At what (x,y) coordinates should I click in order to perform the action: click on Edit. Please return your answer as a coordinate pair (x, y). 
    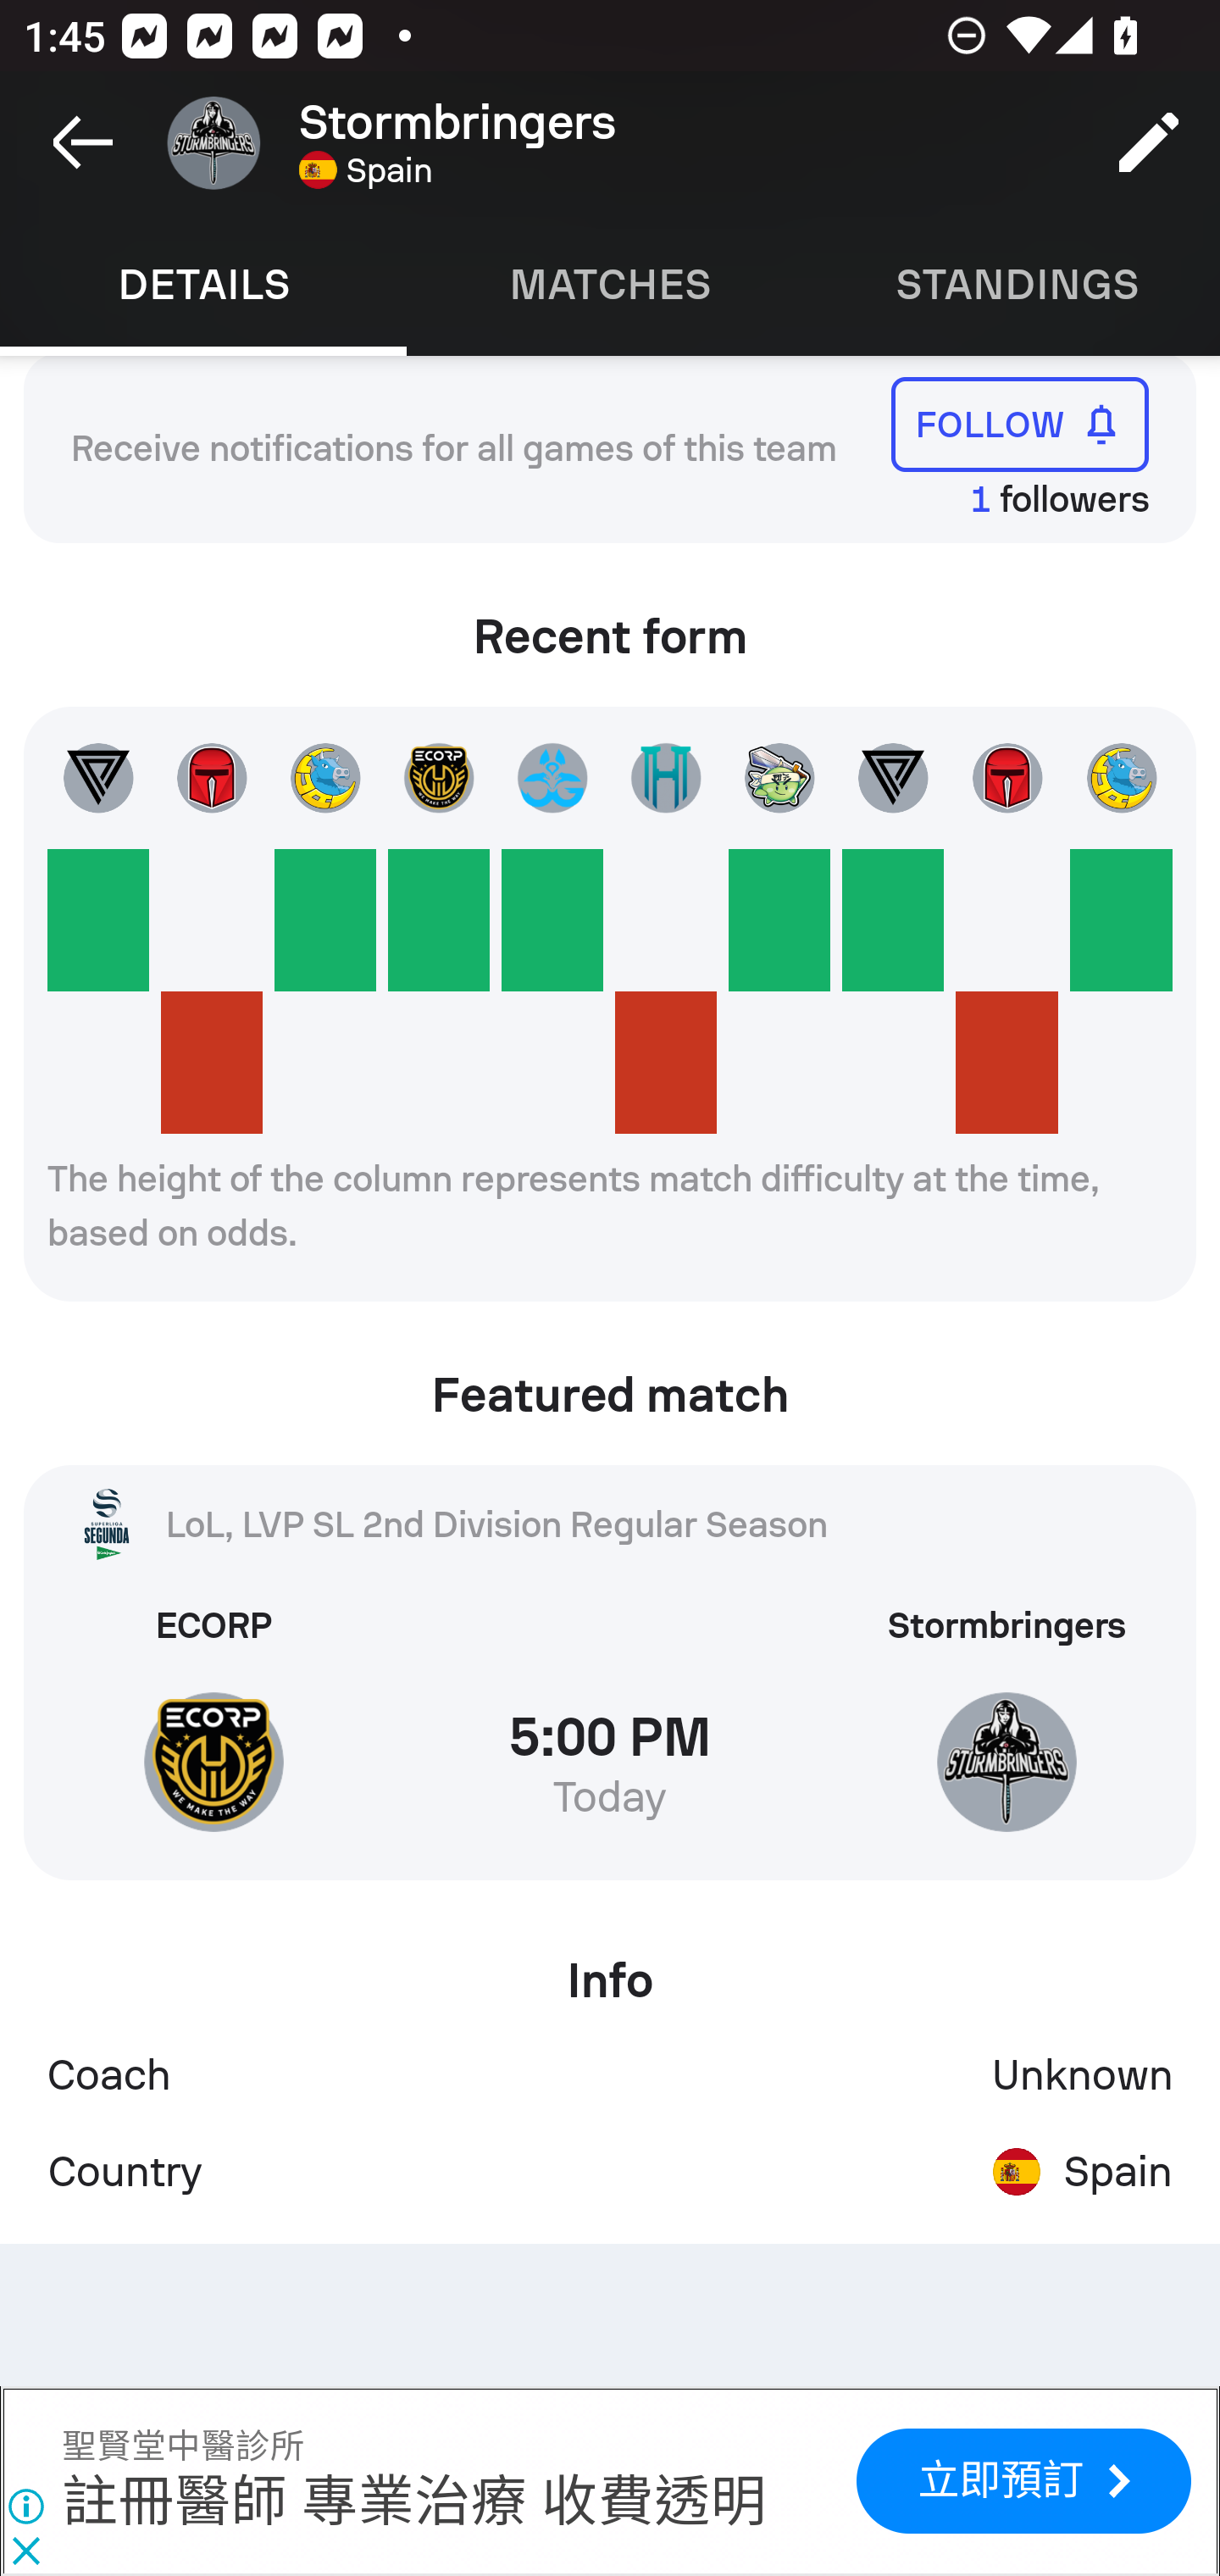
    Looking at the image, I should click on (1149, 142).